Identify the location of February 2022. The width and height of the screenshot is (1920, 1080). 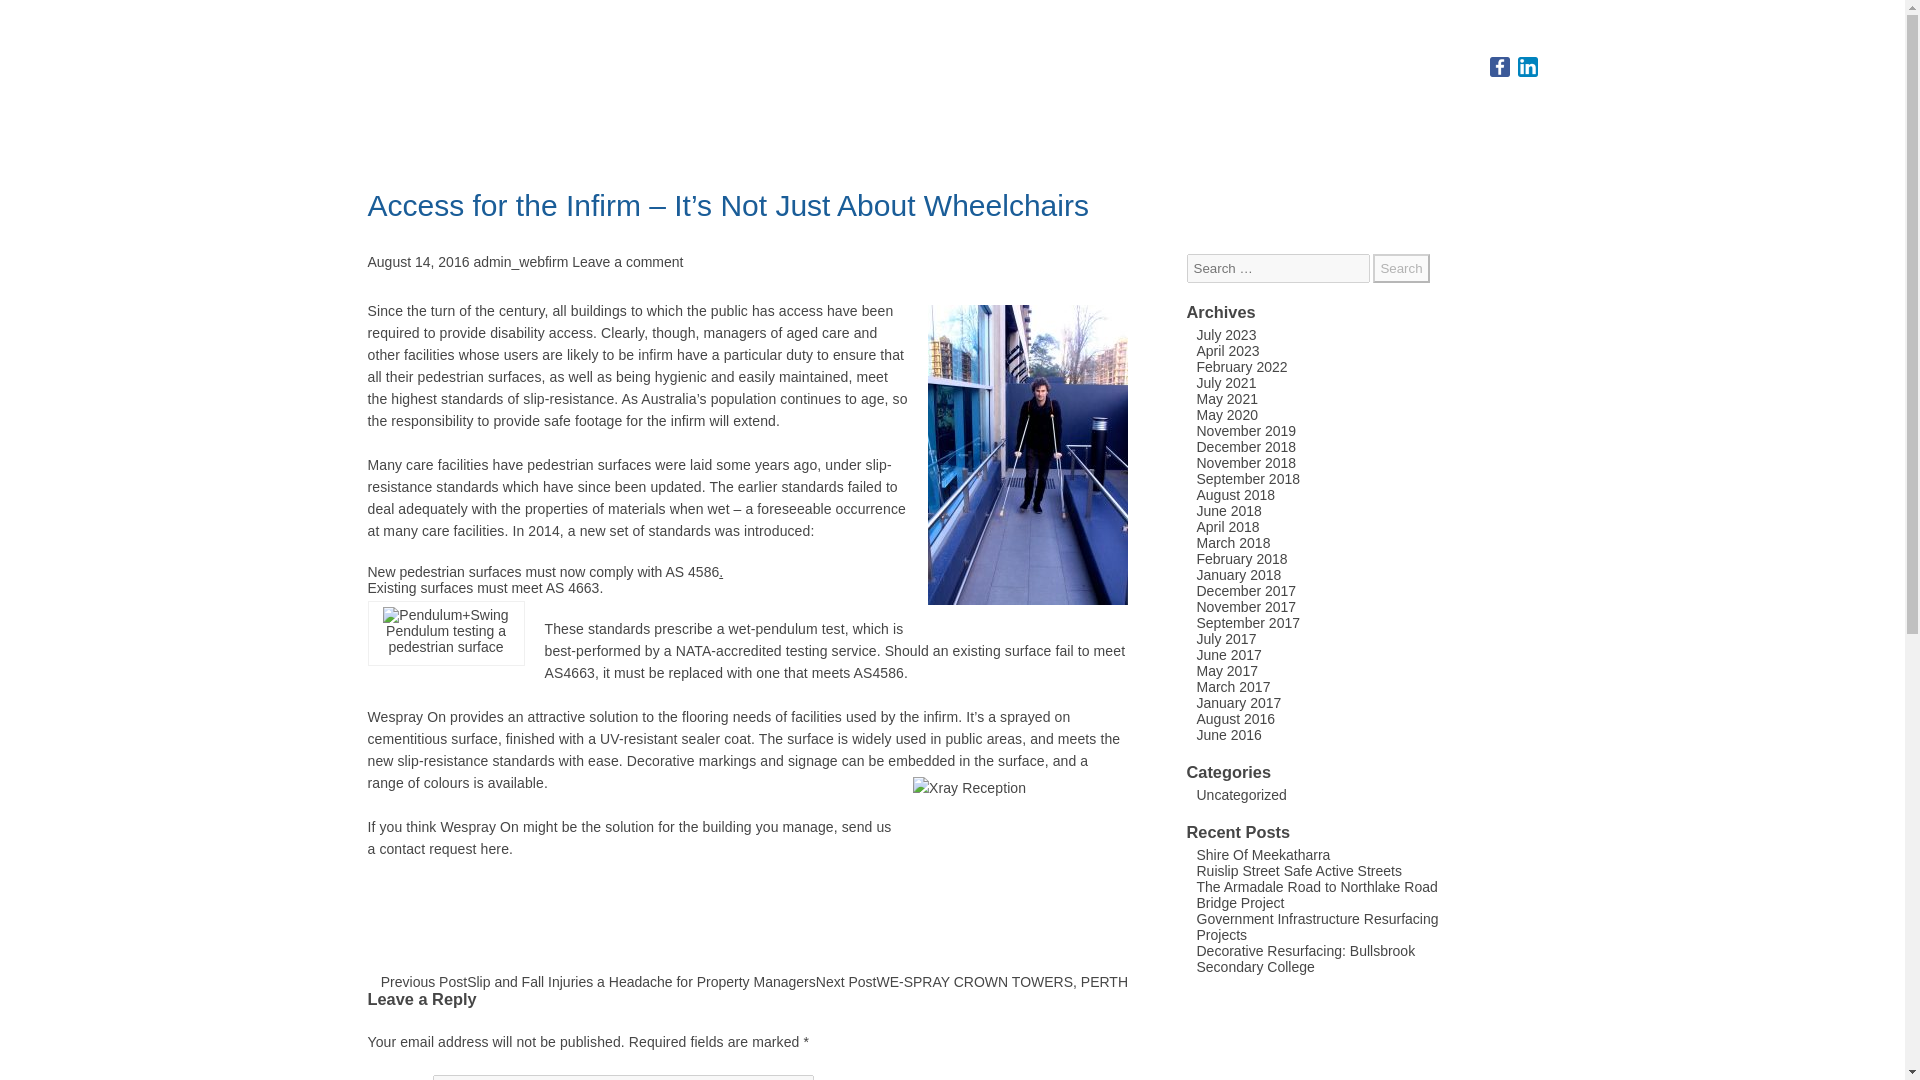
(1241, 366).